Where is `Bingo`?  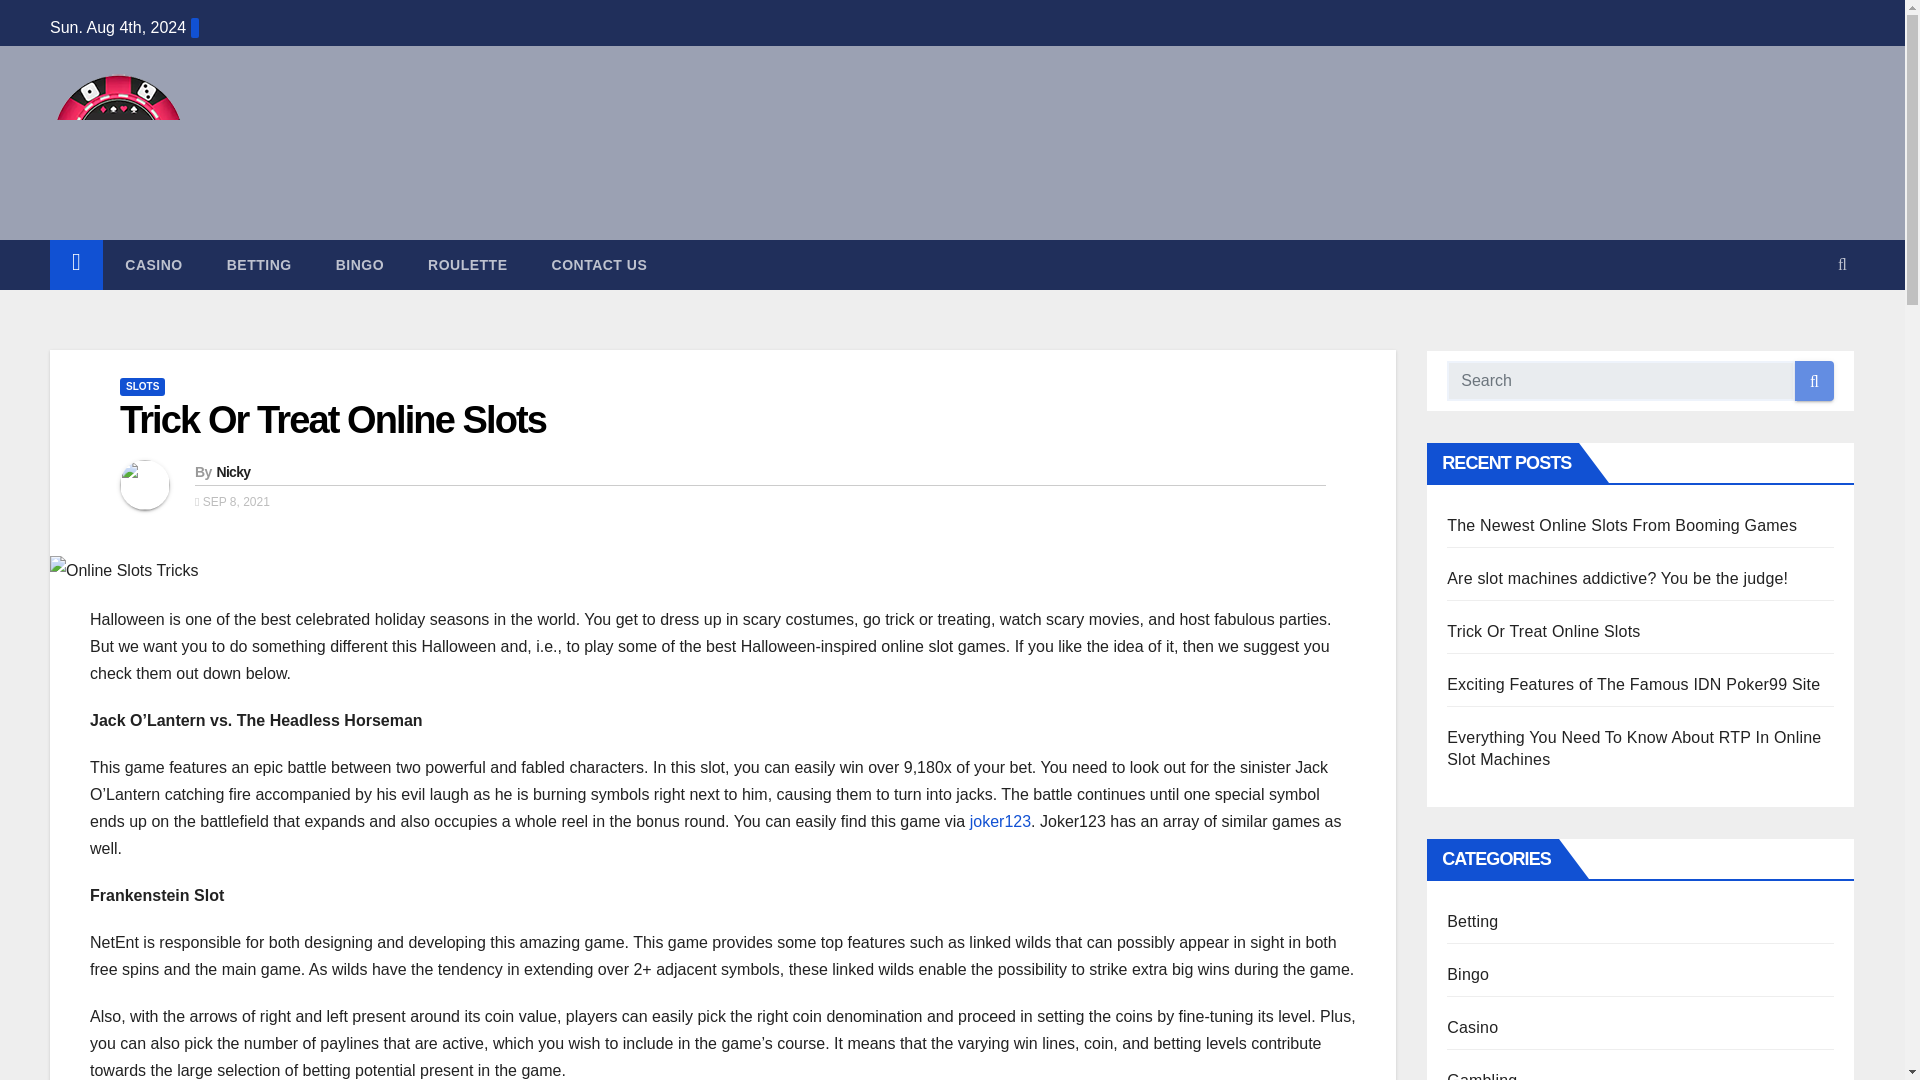 Bingo is located at coordinates (1468, 974).